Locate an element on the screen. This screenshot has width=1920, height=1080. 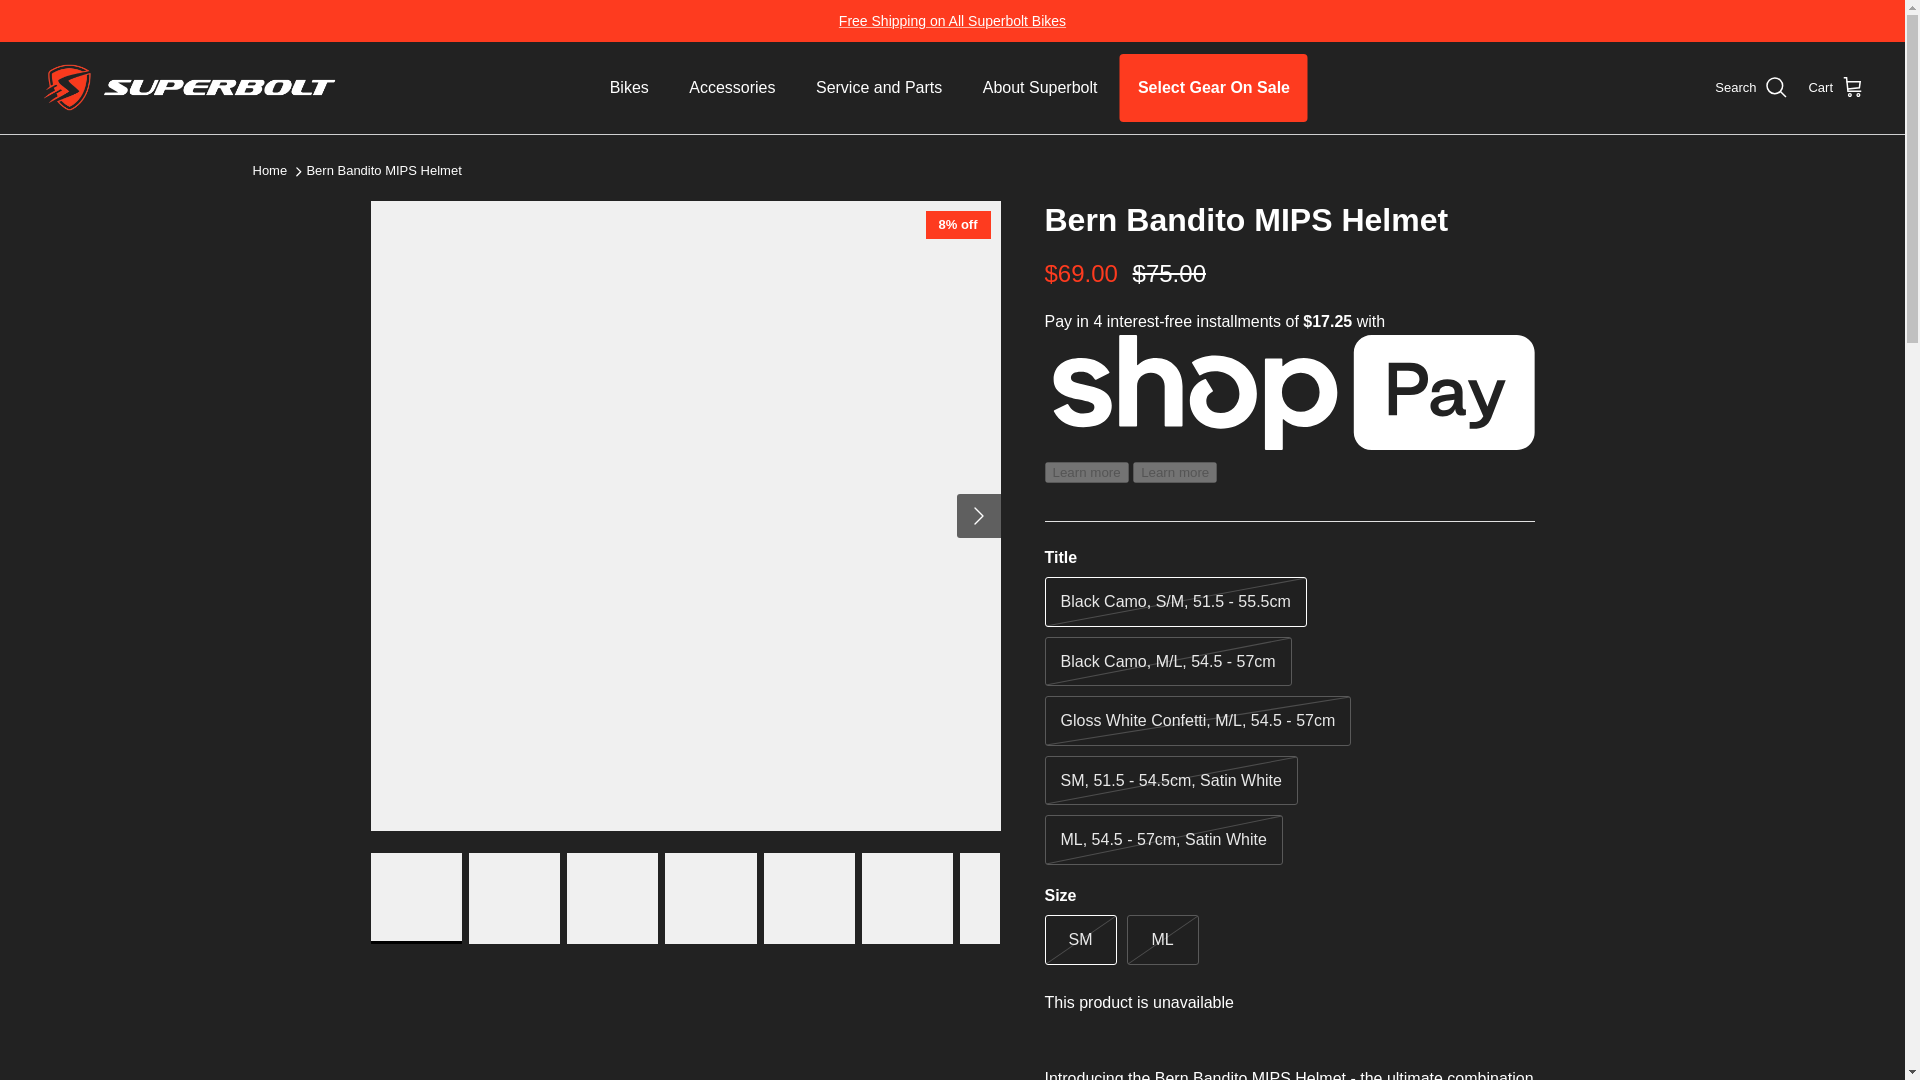
RIGHT is located at coordinates (978, 516).